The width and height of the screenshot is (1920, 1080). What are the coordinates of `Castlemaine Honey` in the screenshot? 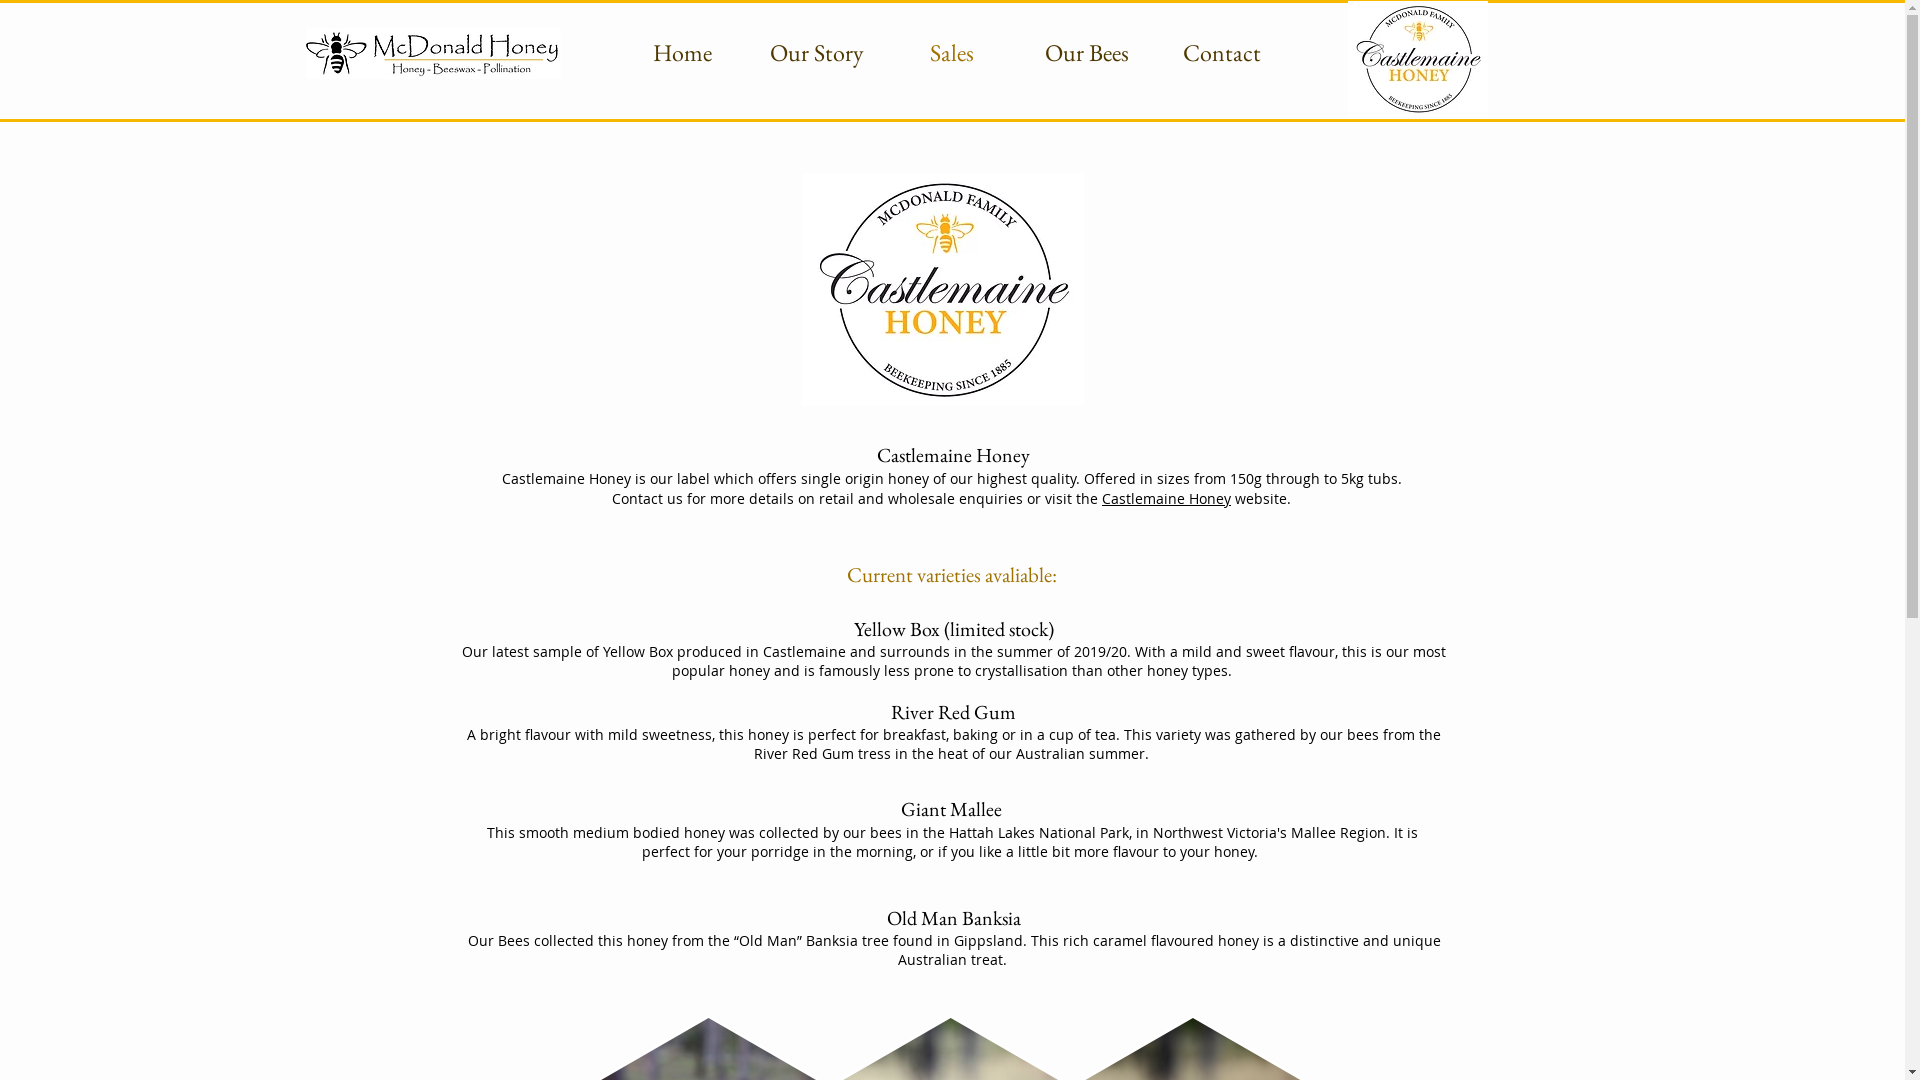 It's located at (1166, 498).